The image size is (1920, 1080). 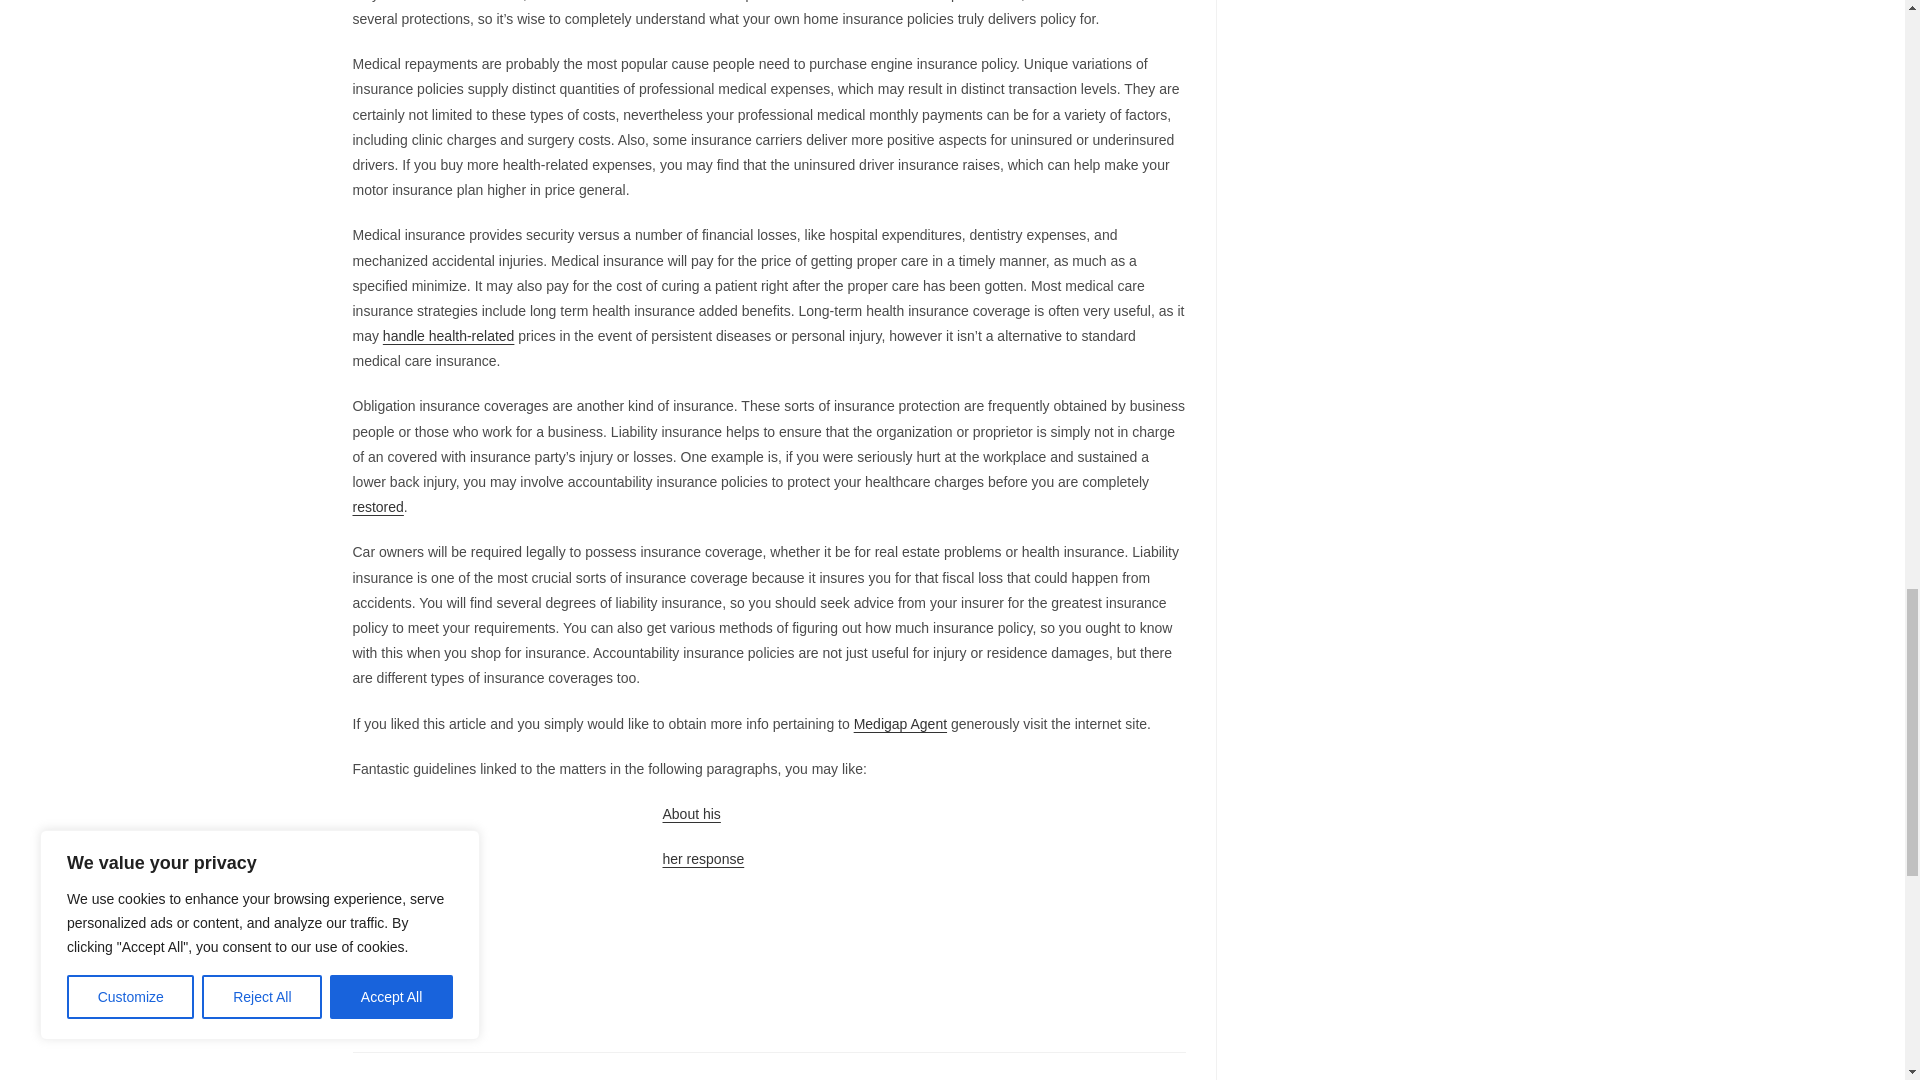 I want to click on restored, so click(x=377, y=506).